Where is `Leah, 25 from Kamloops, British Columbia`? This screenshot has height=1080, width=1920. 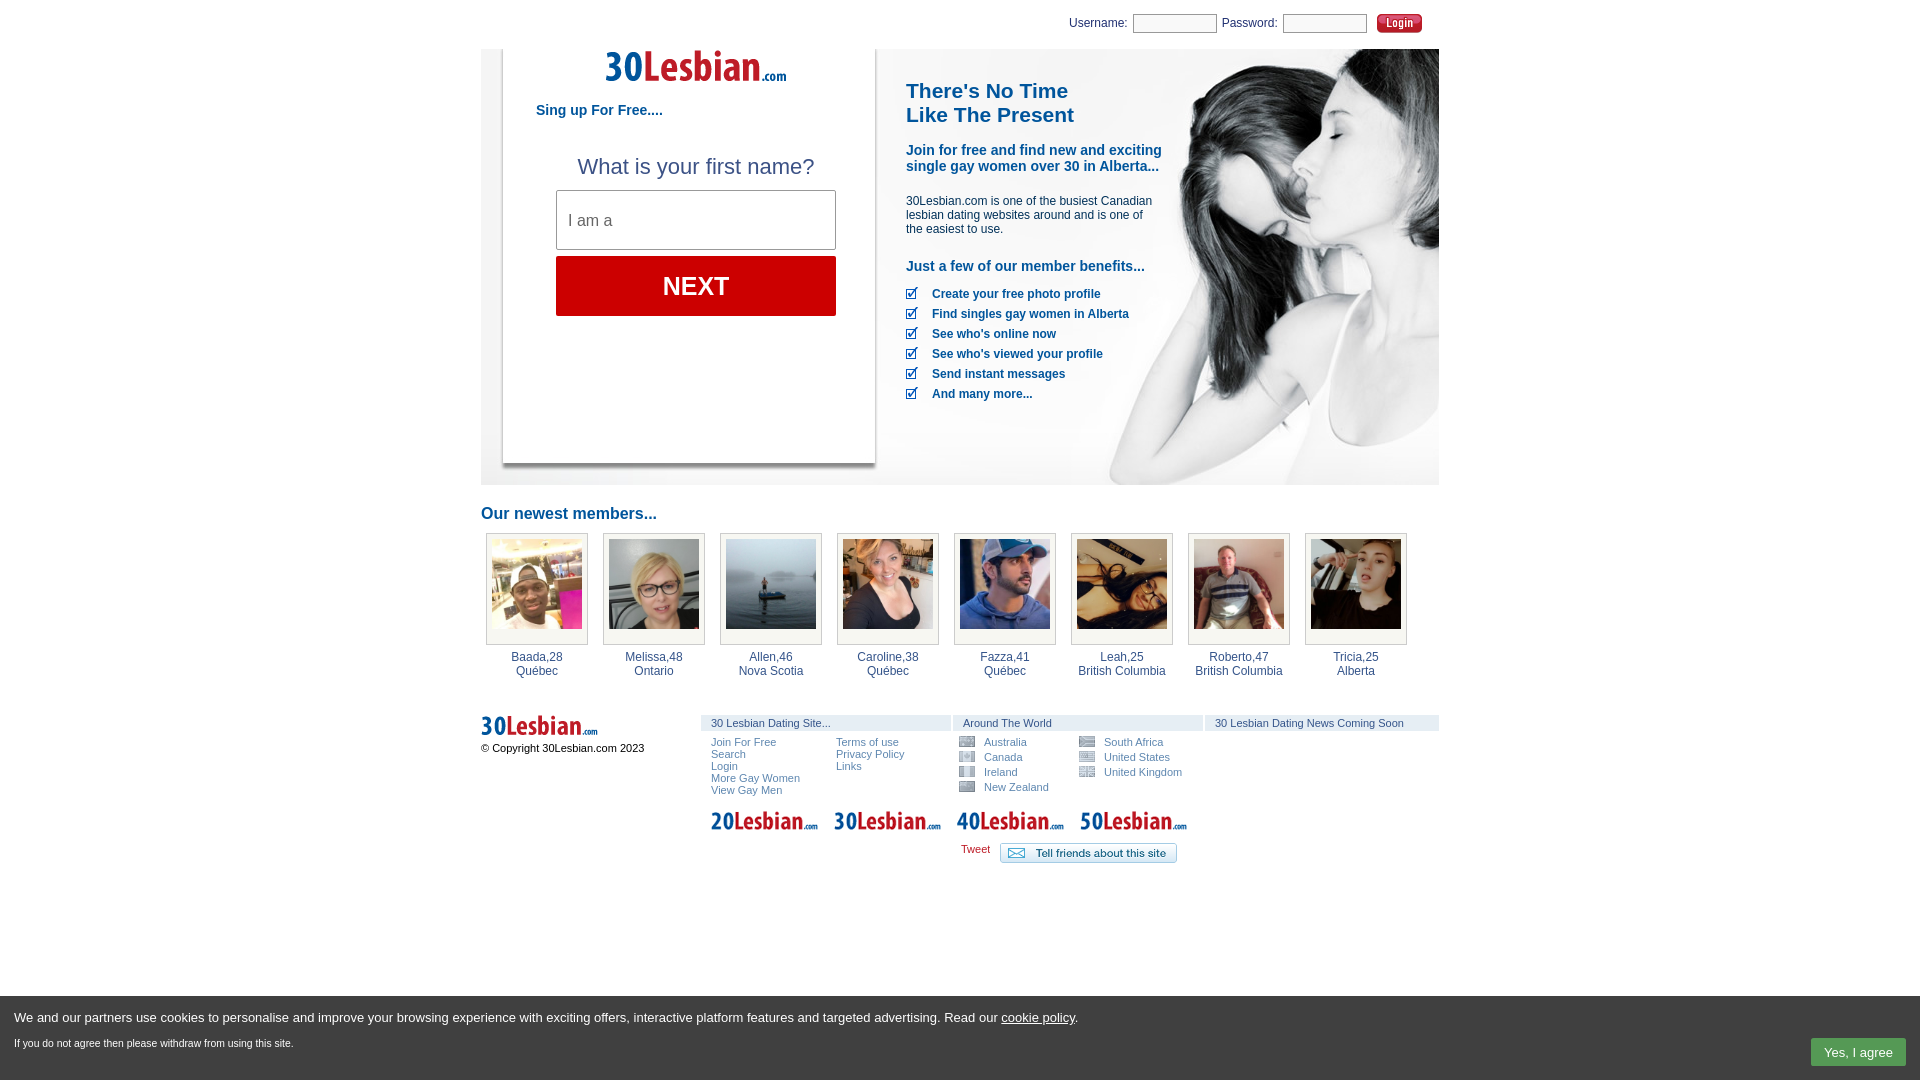 Leah, 25 from Kamloops, British Columbia is located at coordinates (1122, 589).